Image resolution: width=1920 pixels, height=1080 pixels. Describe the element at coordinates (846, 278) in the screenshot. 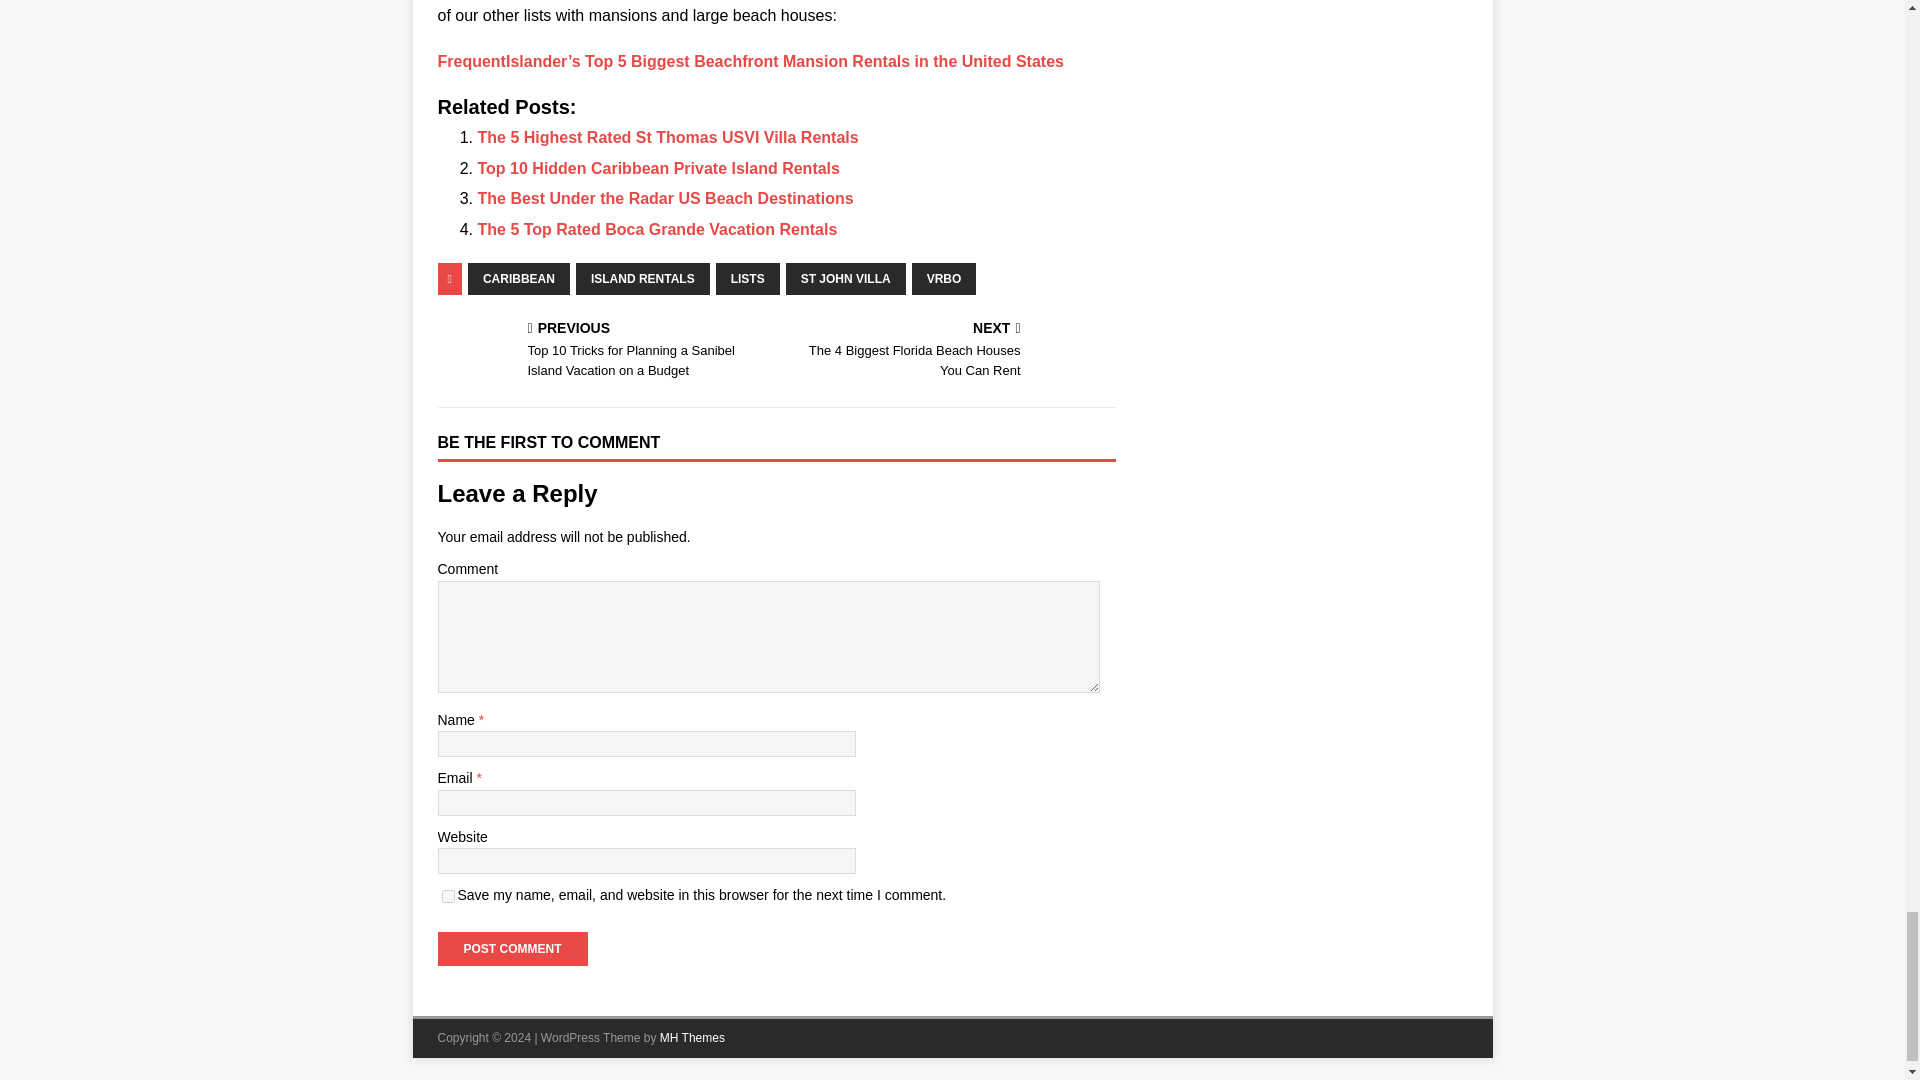

I see `ST JOHN VILLA` at that location.